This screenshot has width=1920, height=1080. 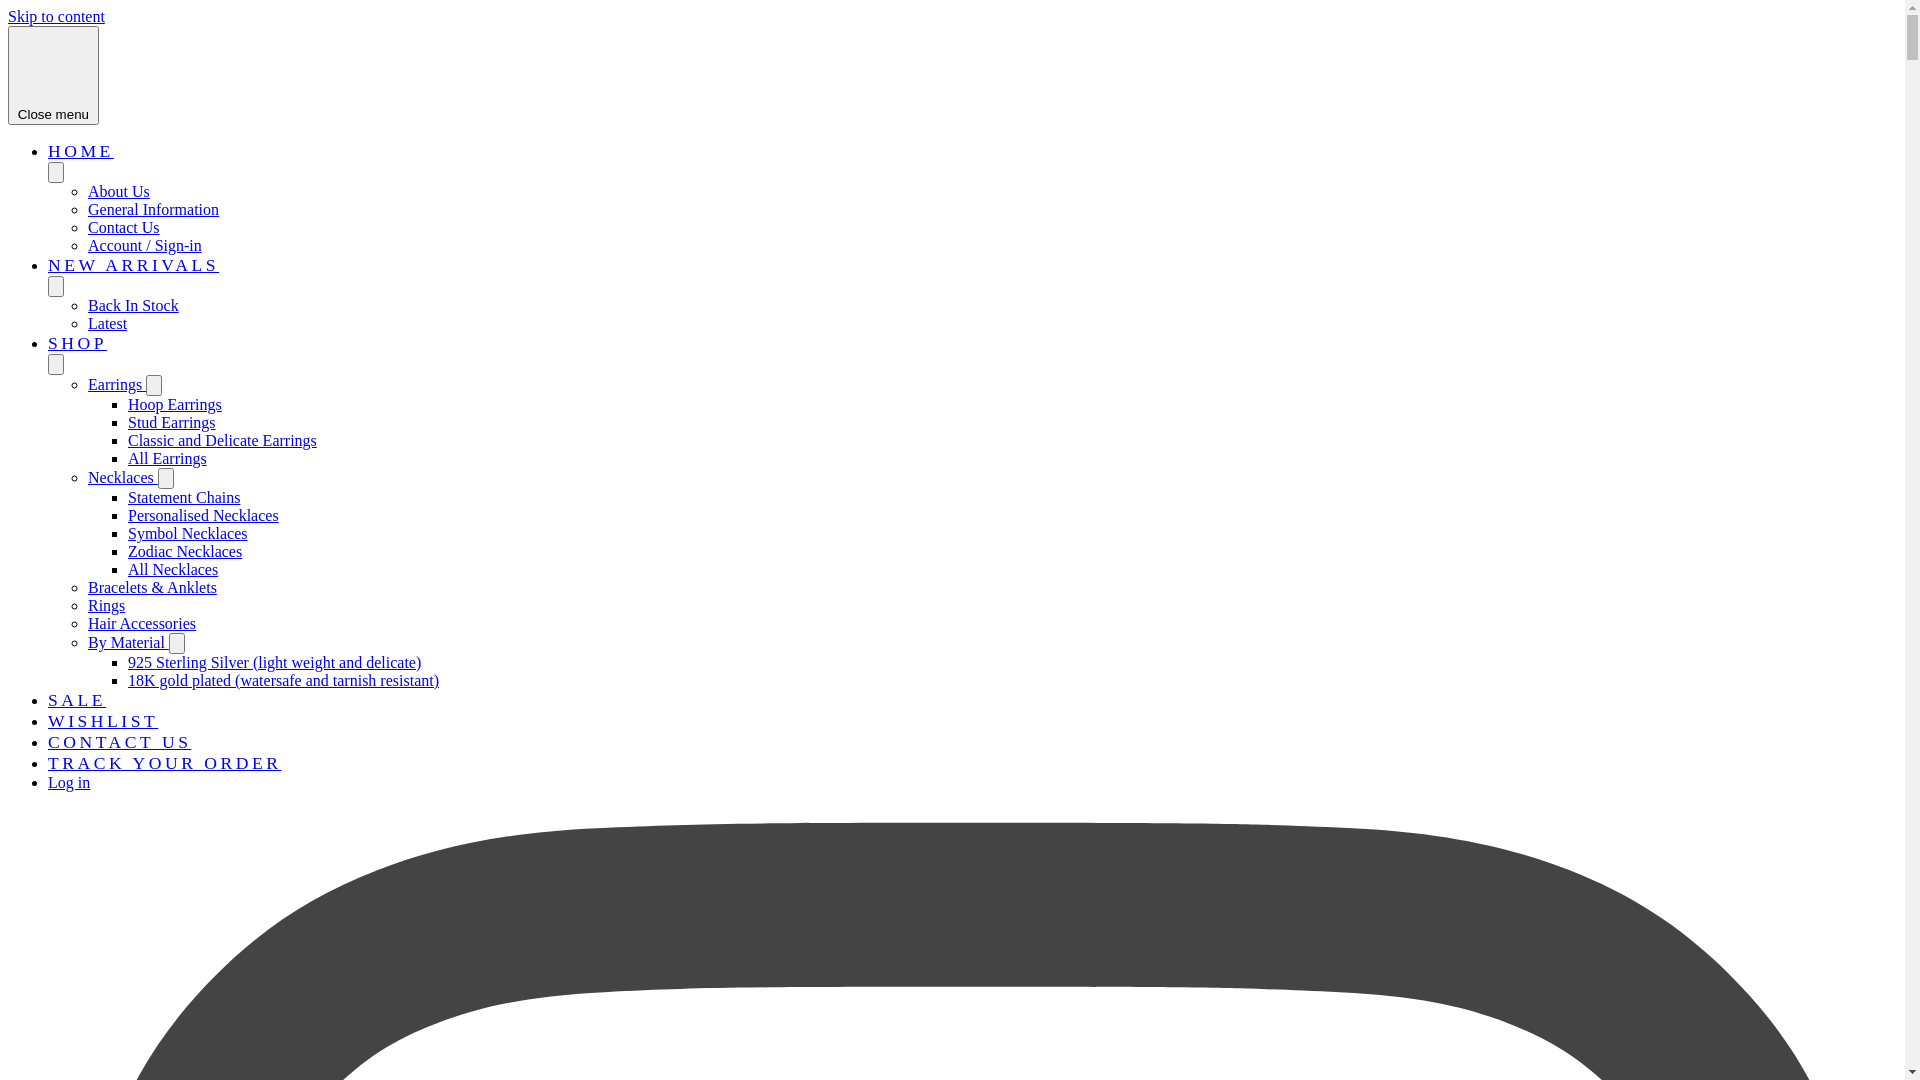 What do you see at coordinates (56, 16) in the screenshot?
I see `Skip to content` at bounding box center [56, 16].